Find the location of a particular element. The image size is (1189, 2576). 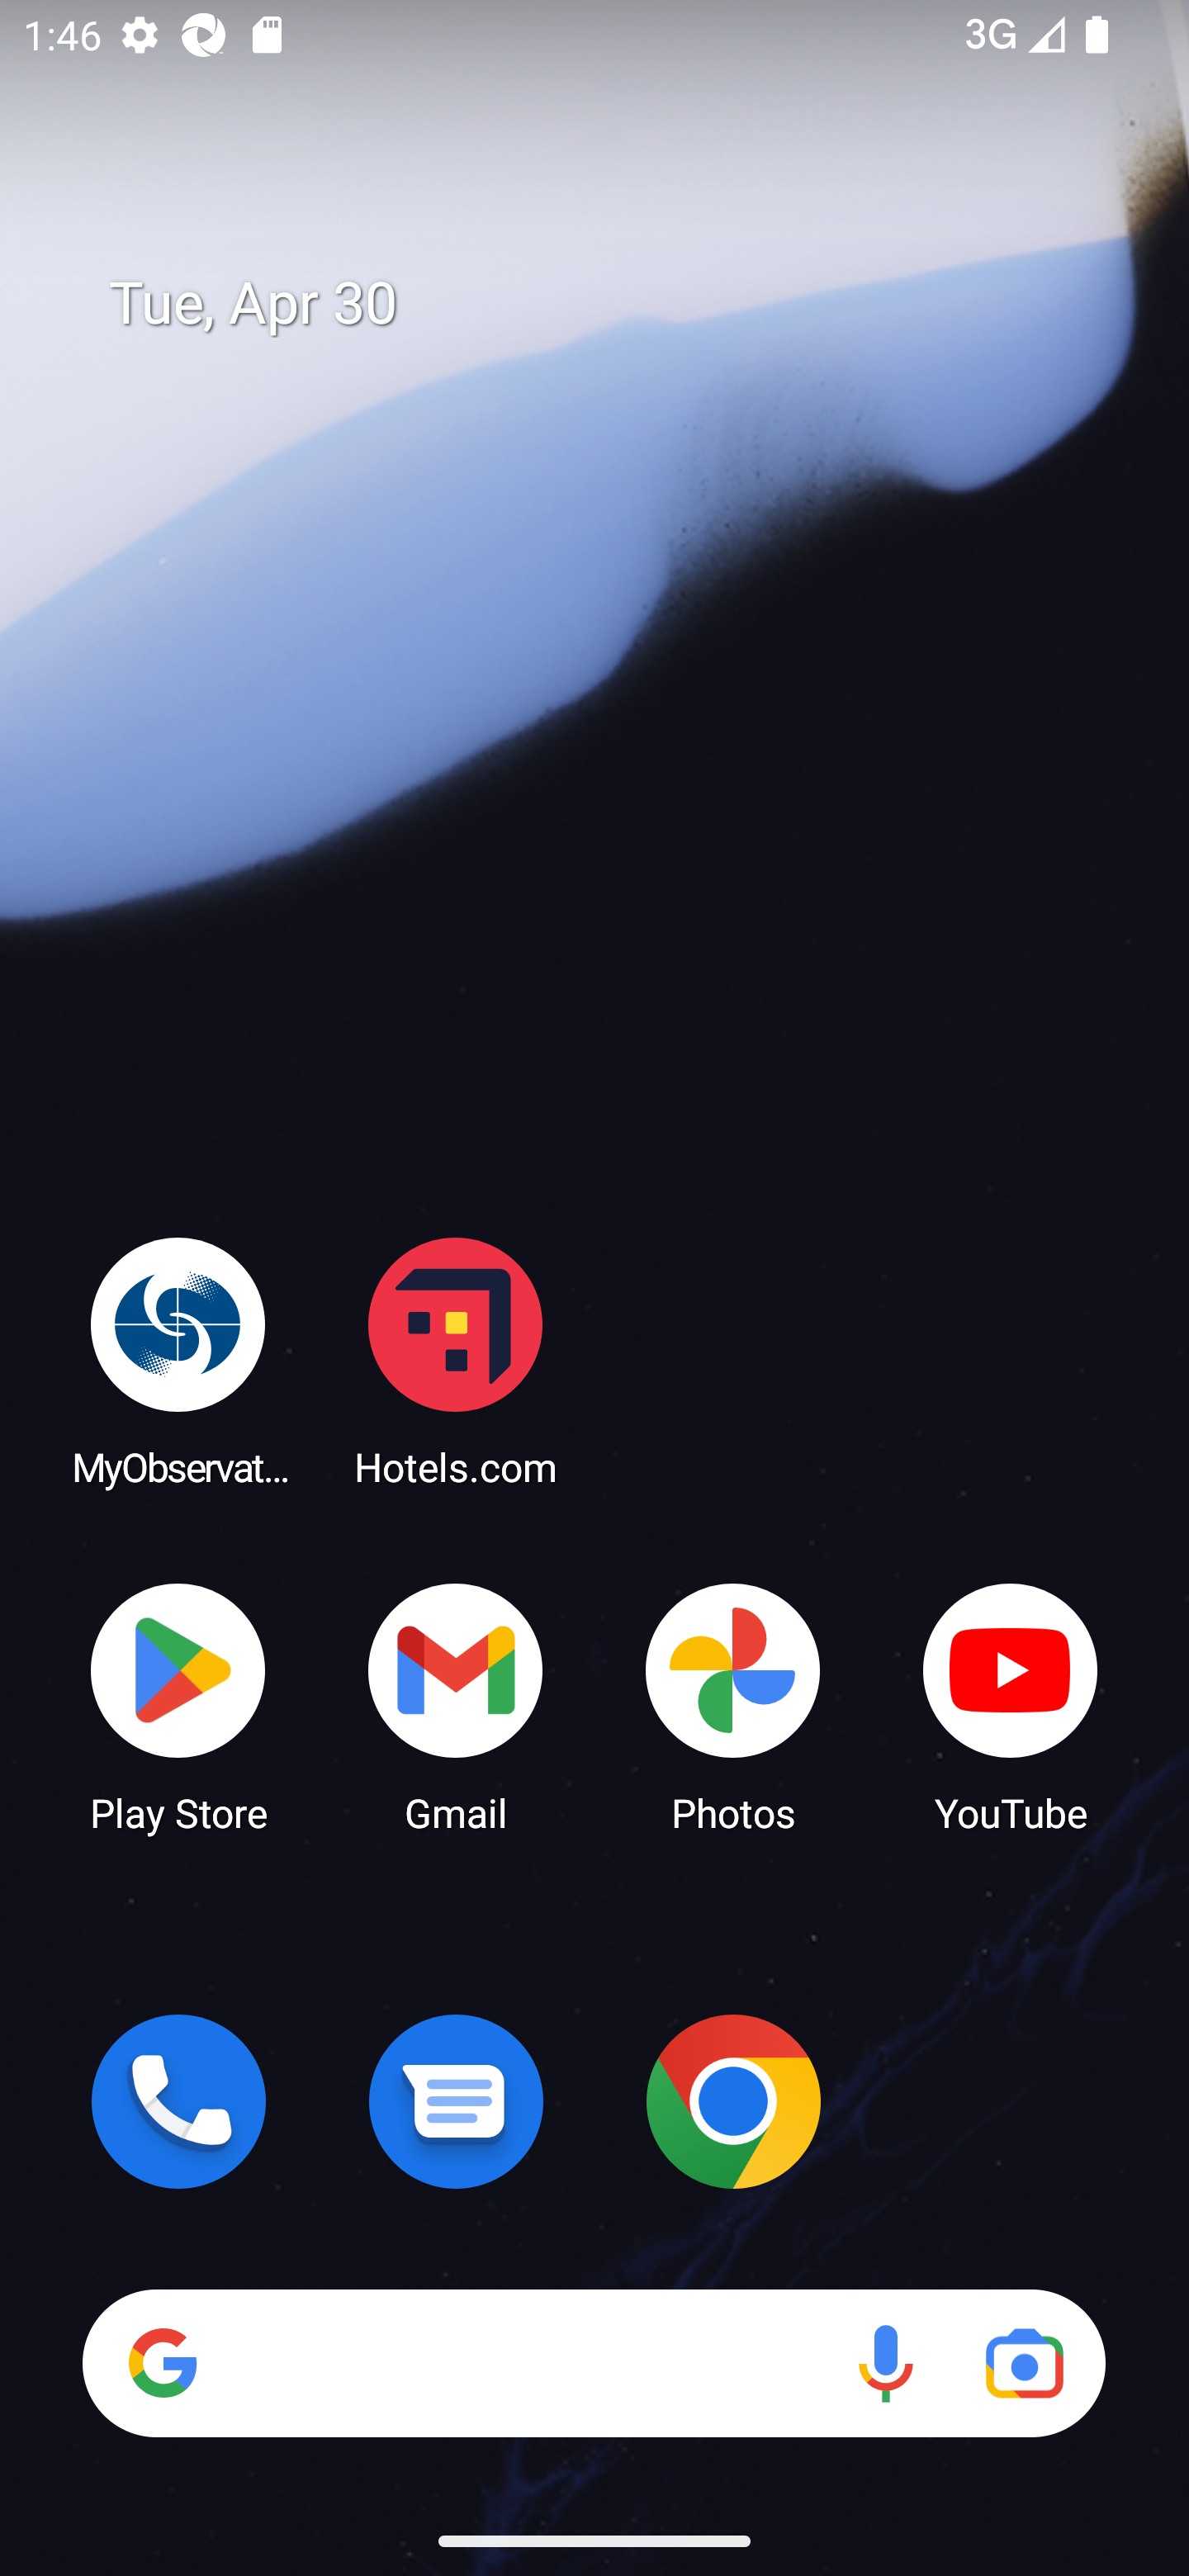

Messages is located at coordinates (456, 2101).